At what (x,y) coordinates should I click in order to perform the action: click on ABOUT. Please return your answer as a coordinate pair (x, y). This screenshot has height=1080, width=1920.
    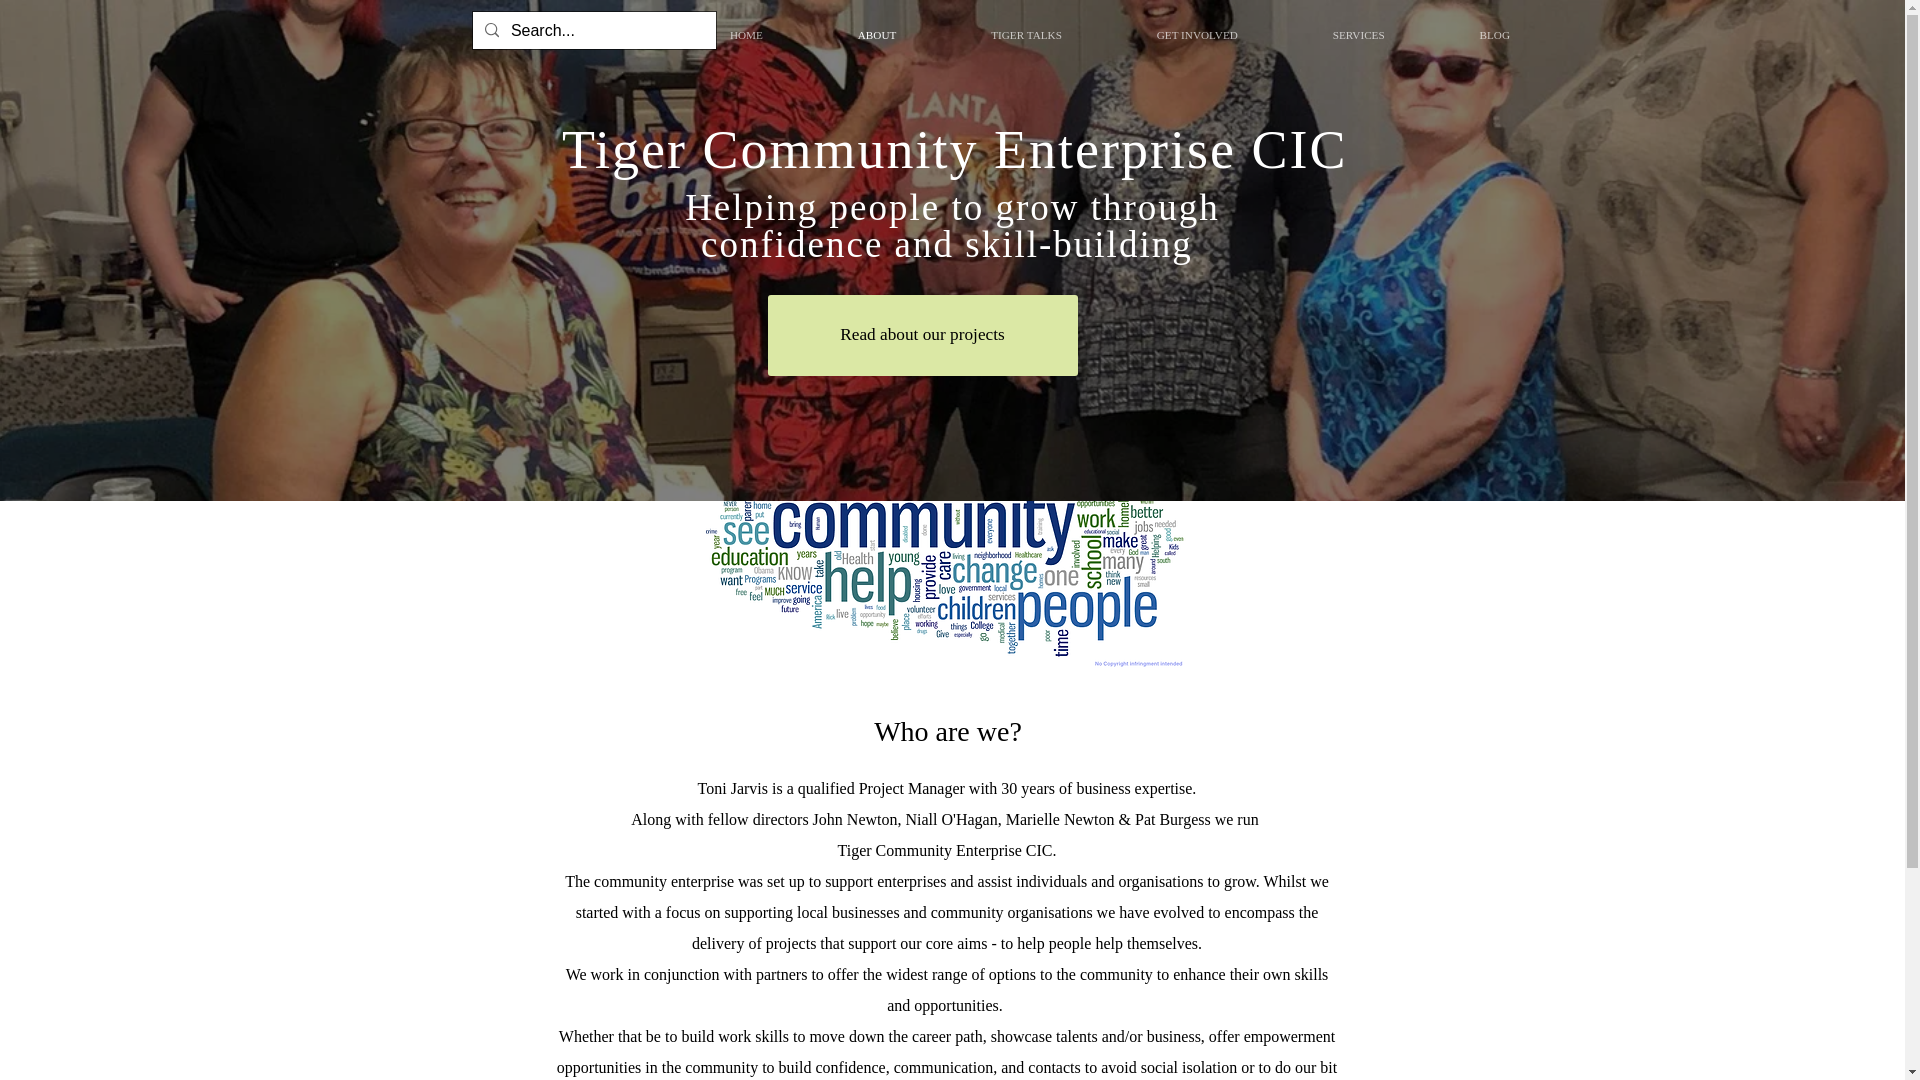
    Looking at the image, I should click on (876, 34).